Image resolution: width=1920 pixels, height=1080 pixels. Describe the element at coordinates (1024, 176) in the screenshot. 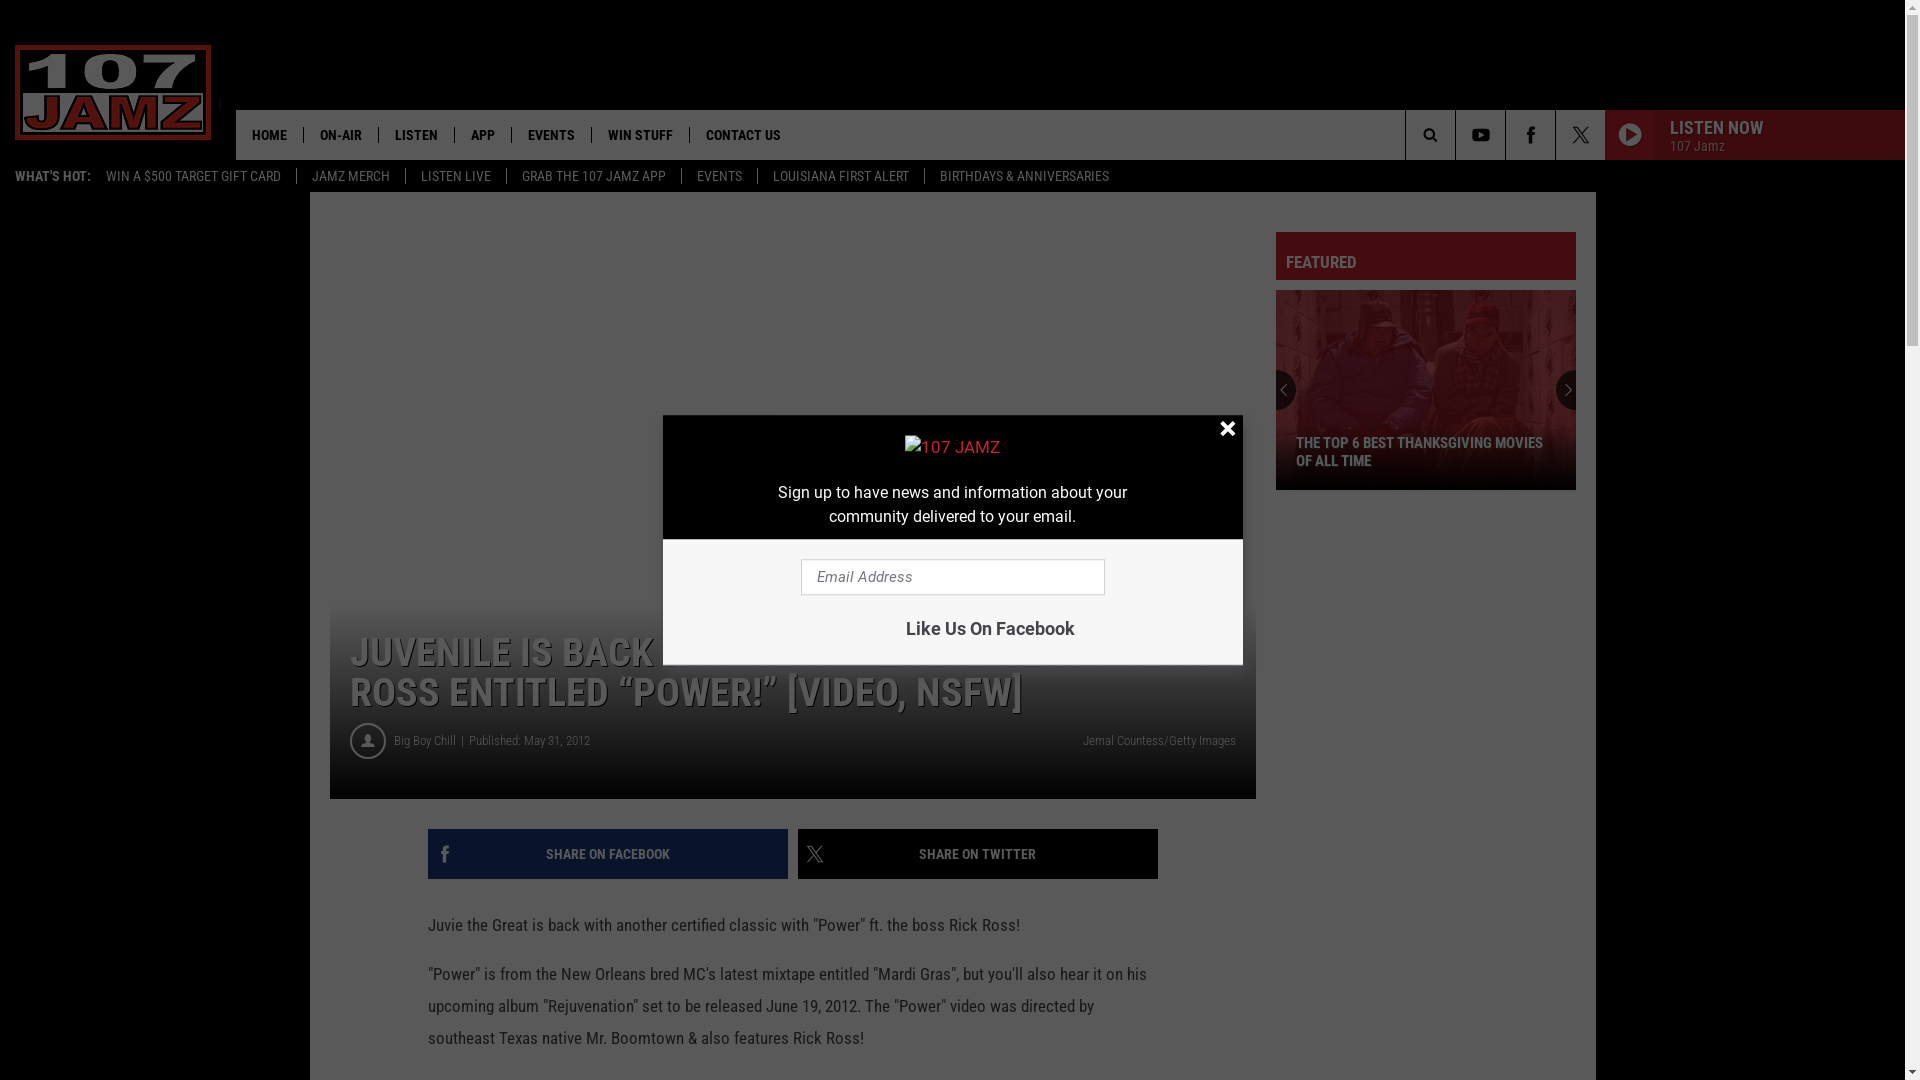

I see `BIRTHDAYS & ANNIVERSARIES` at that location.